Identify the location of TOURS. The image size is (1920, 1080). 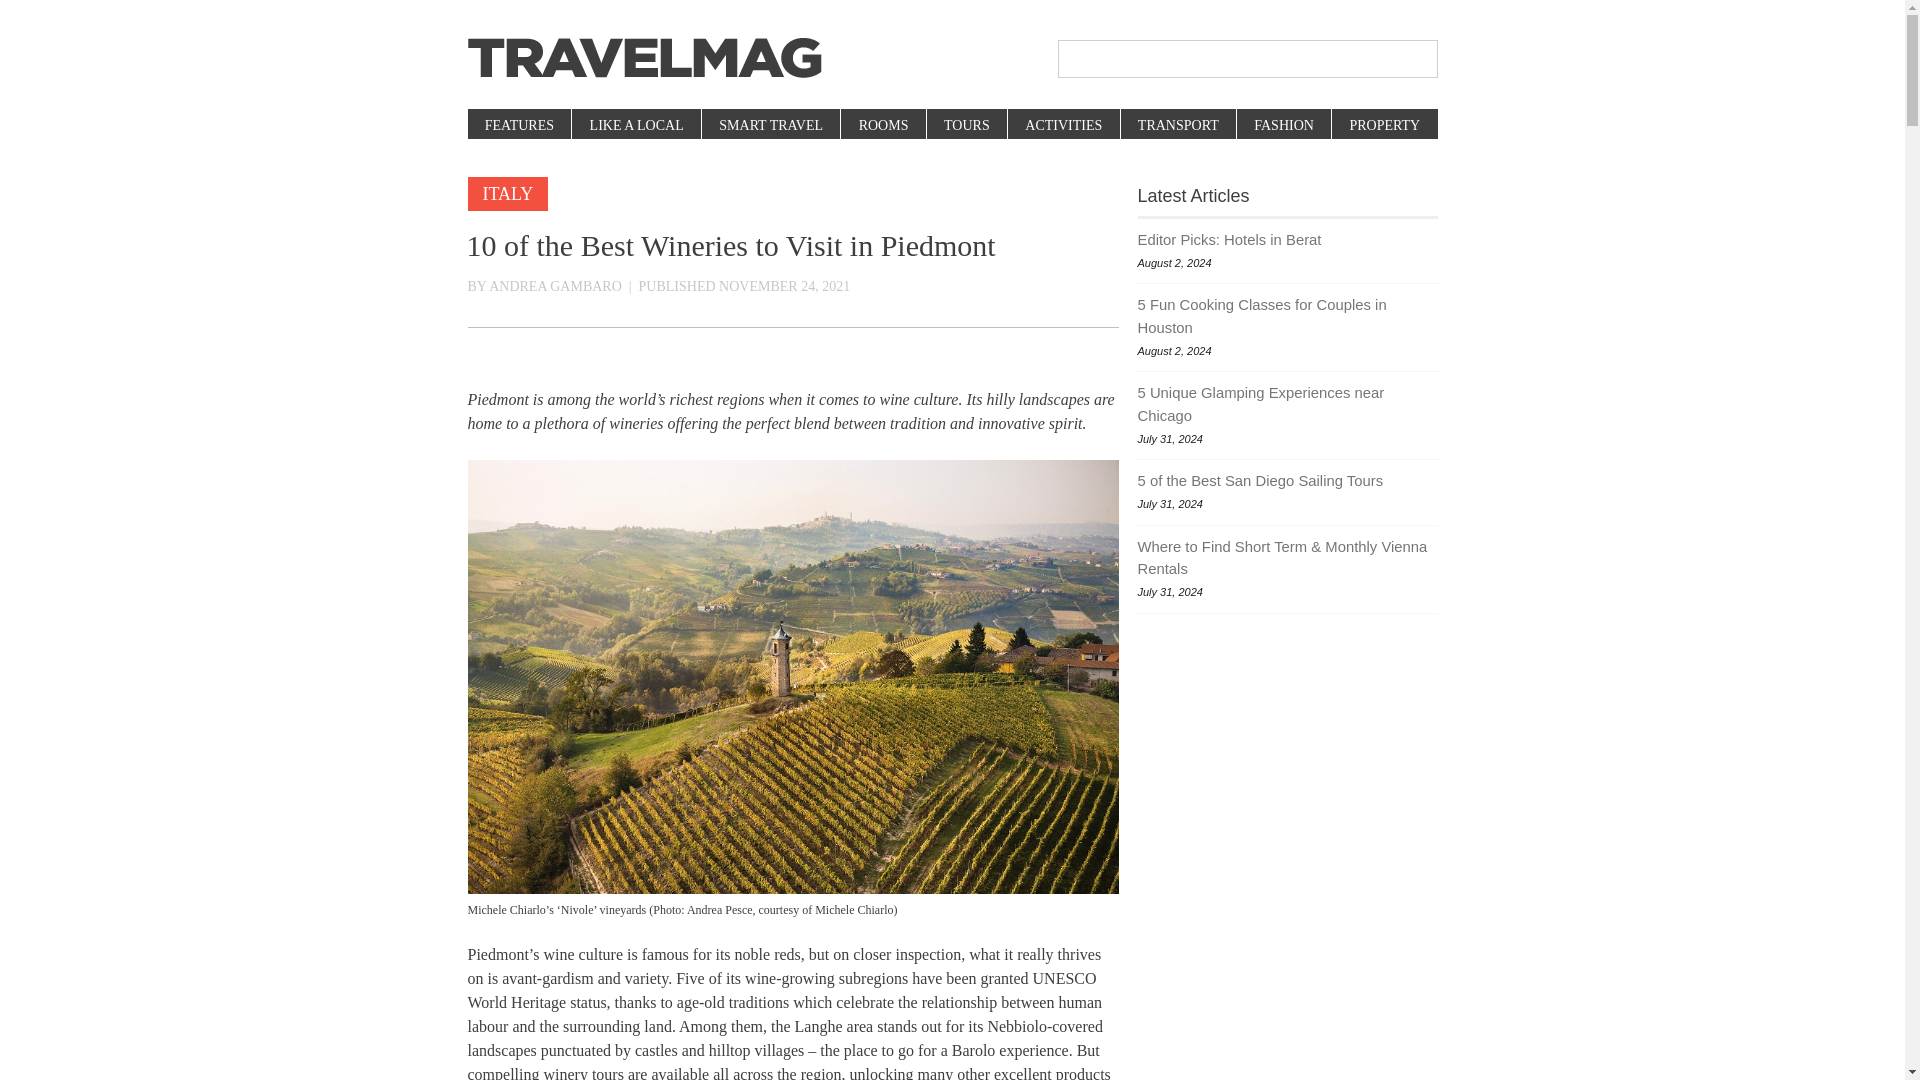
(966, 126).